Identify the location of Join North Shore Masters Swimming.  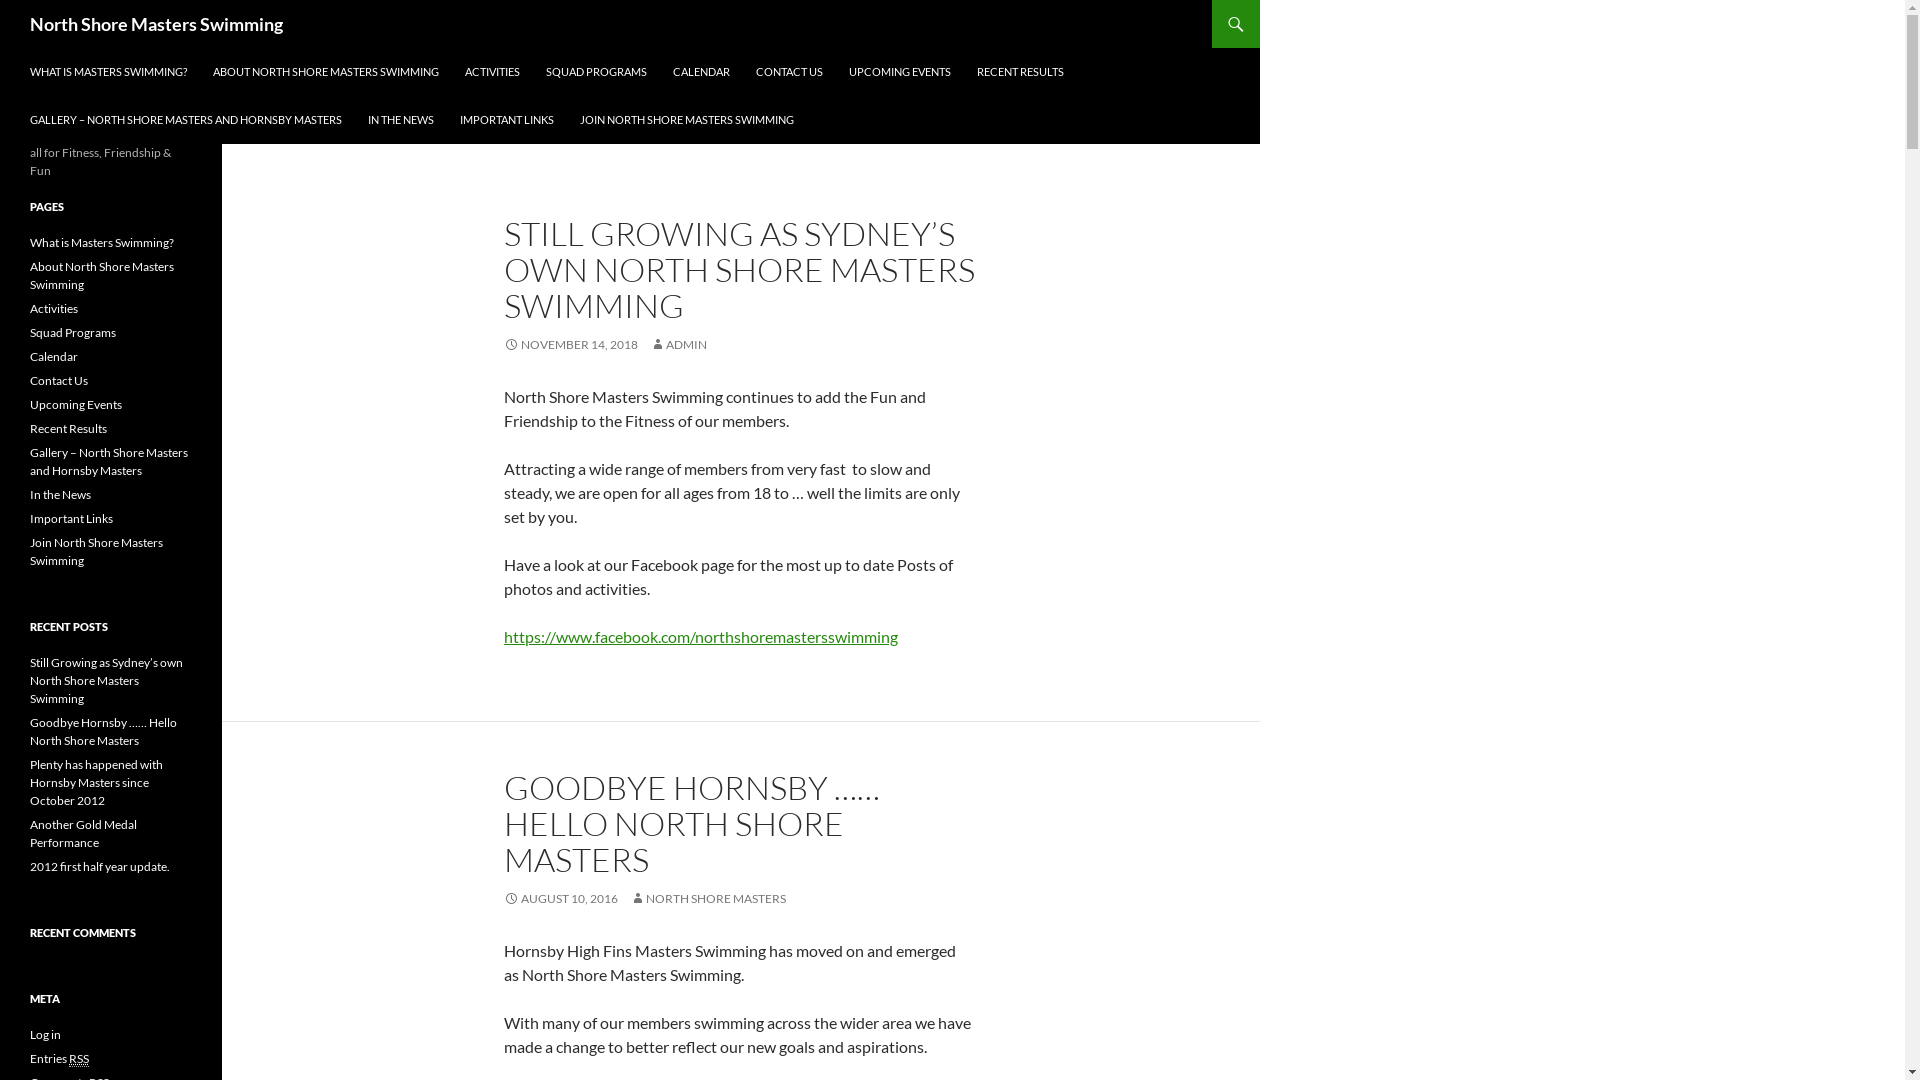
(96, 552).